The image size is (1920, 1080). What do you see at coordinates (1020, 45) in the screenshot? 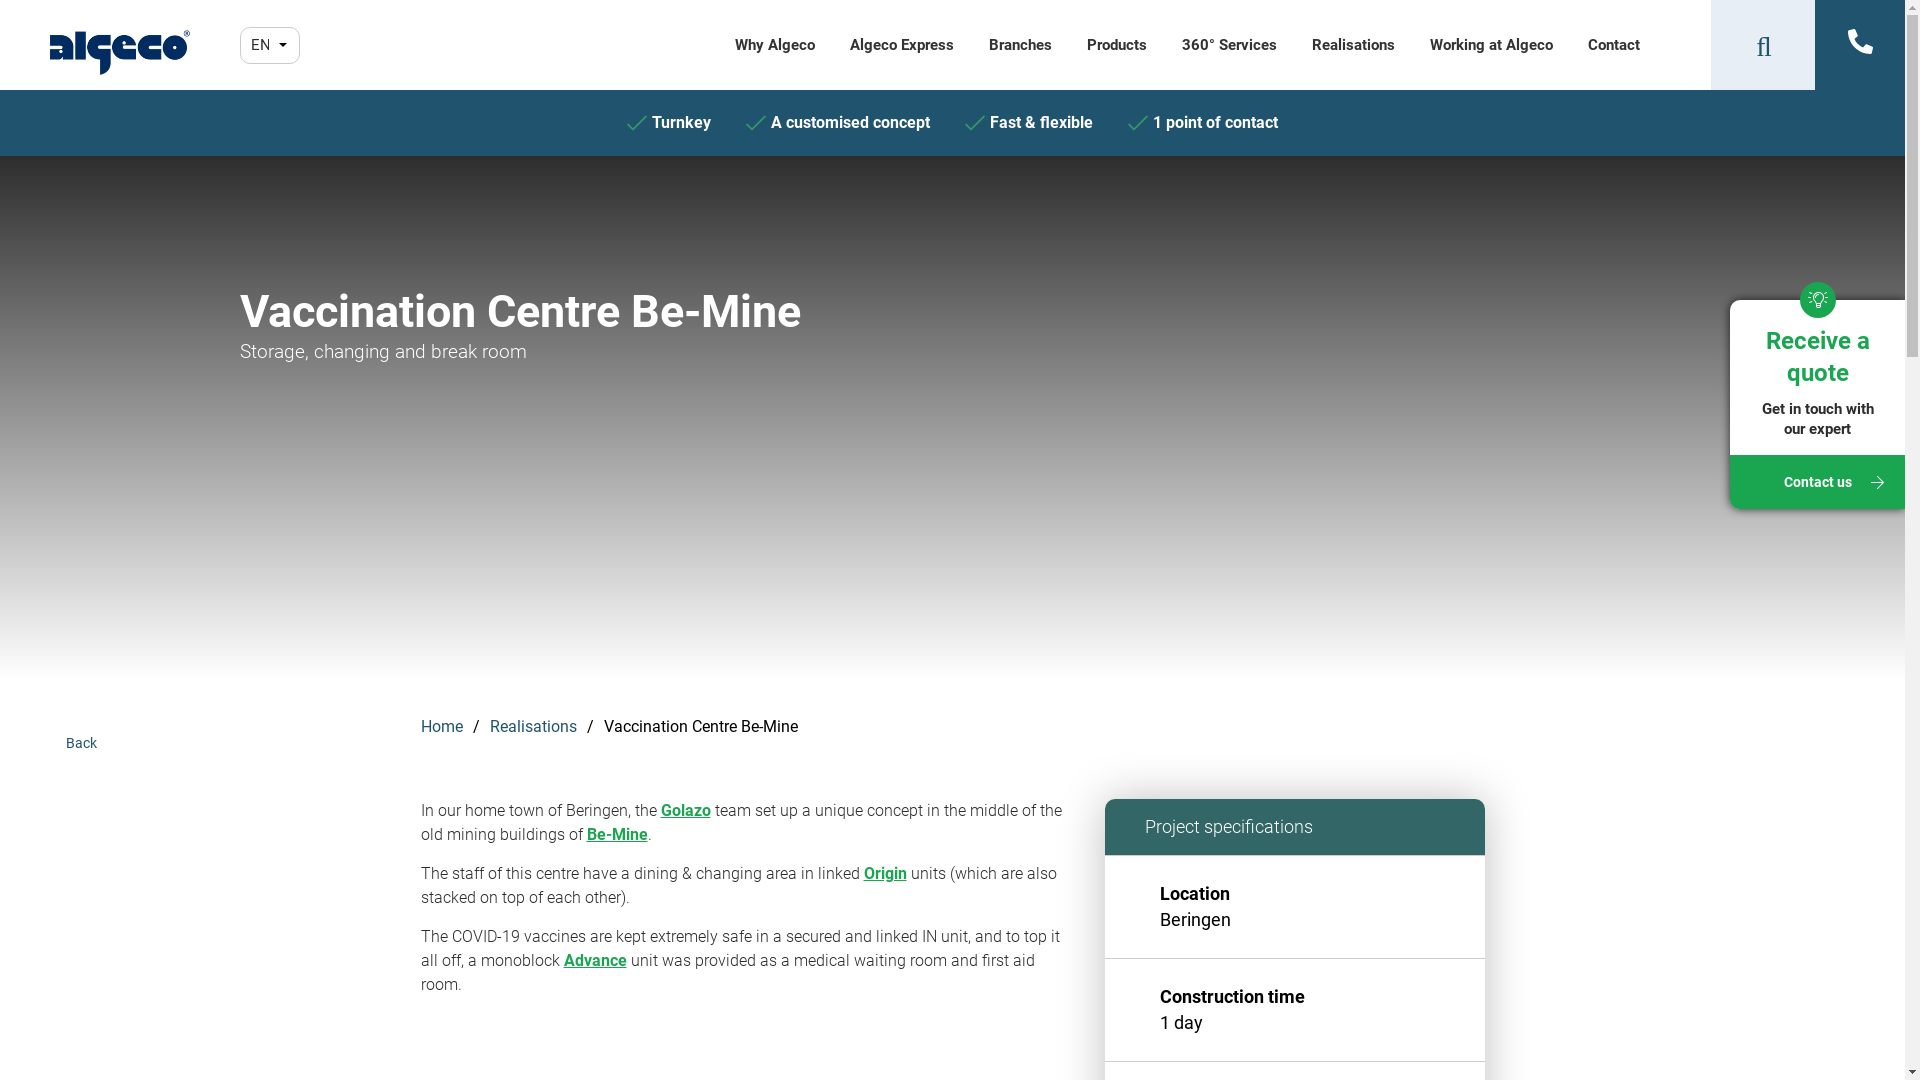
I see `Branches` at bounding box center [1020, 45].